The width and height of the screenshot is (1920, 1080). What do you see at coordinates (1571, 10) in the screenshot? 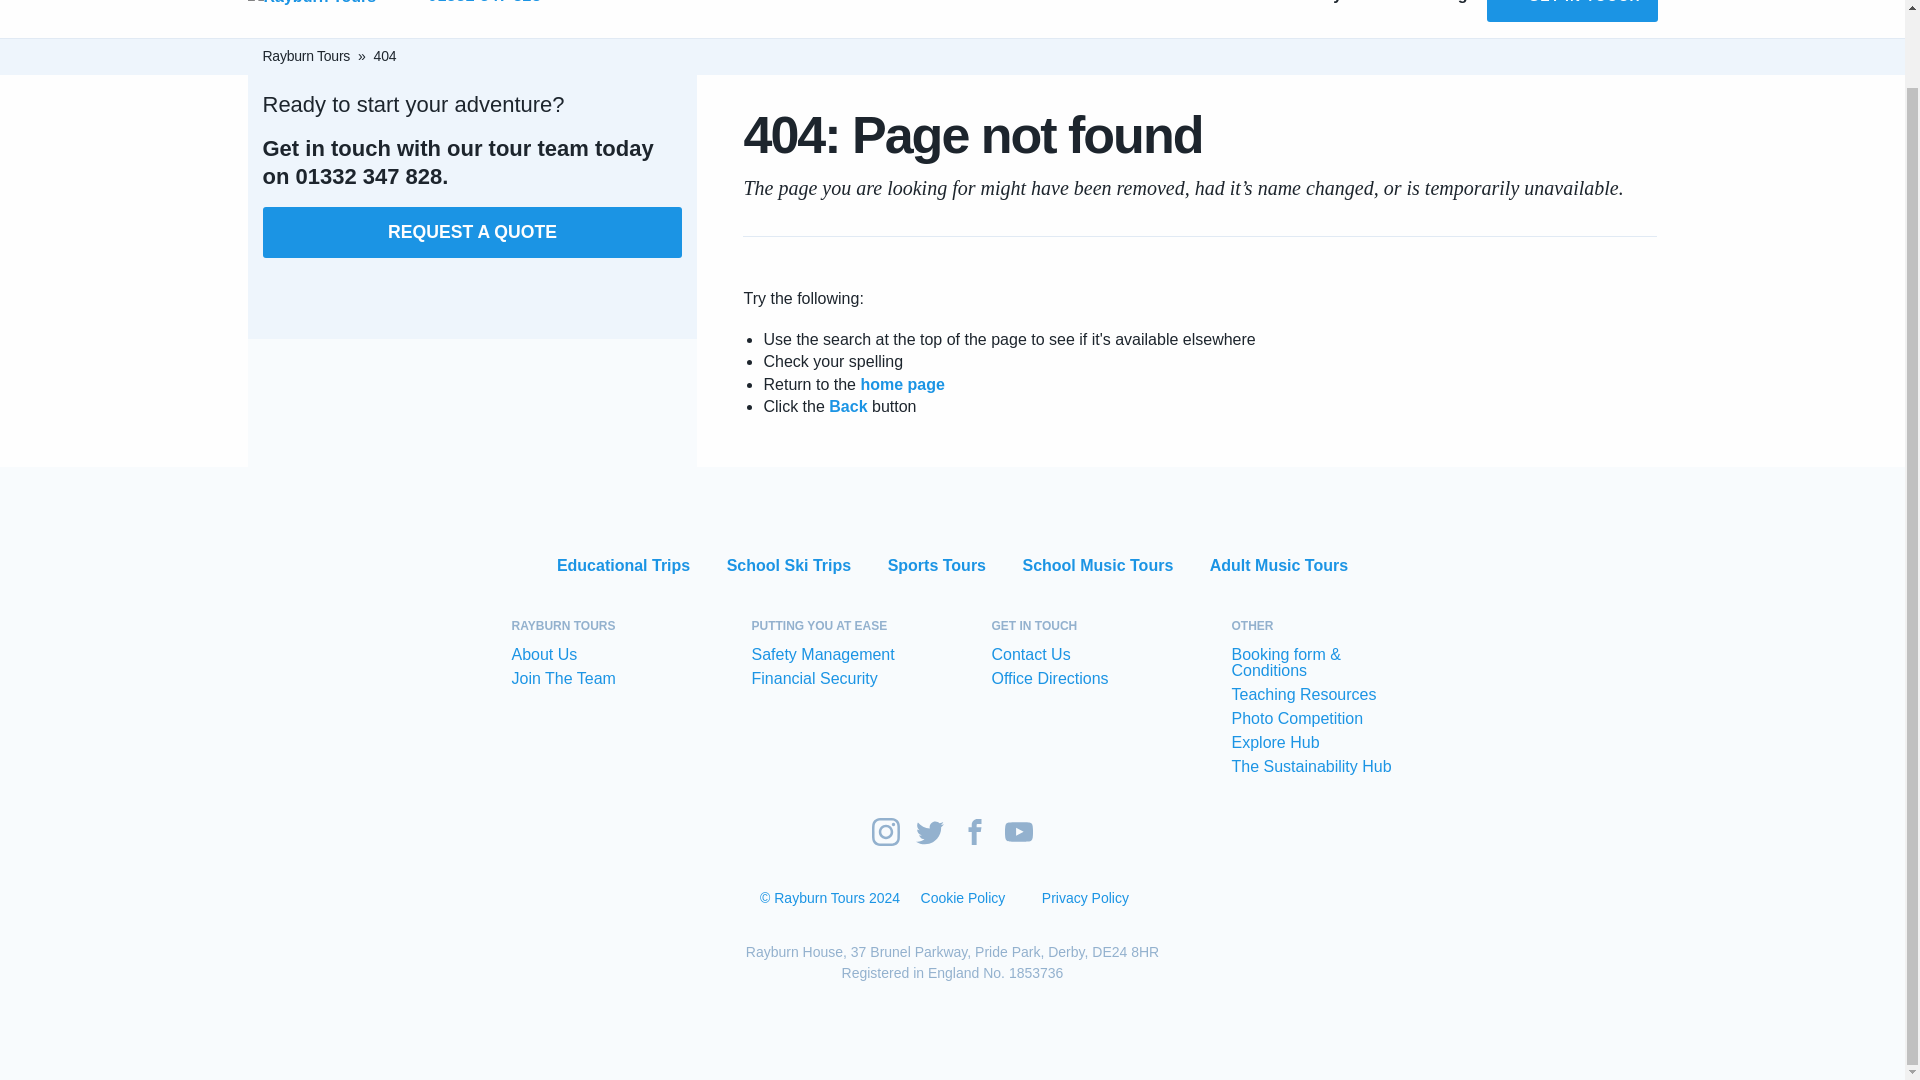
I see `Back` at bounding box center [1571, 10].